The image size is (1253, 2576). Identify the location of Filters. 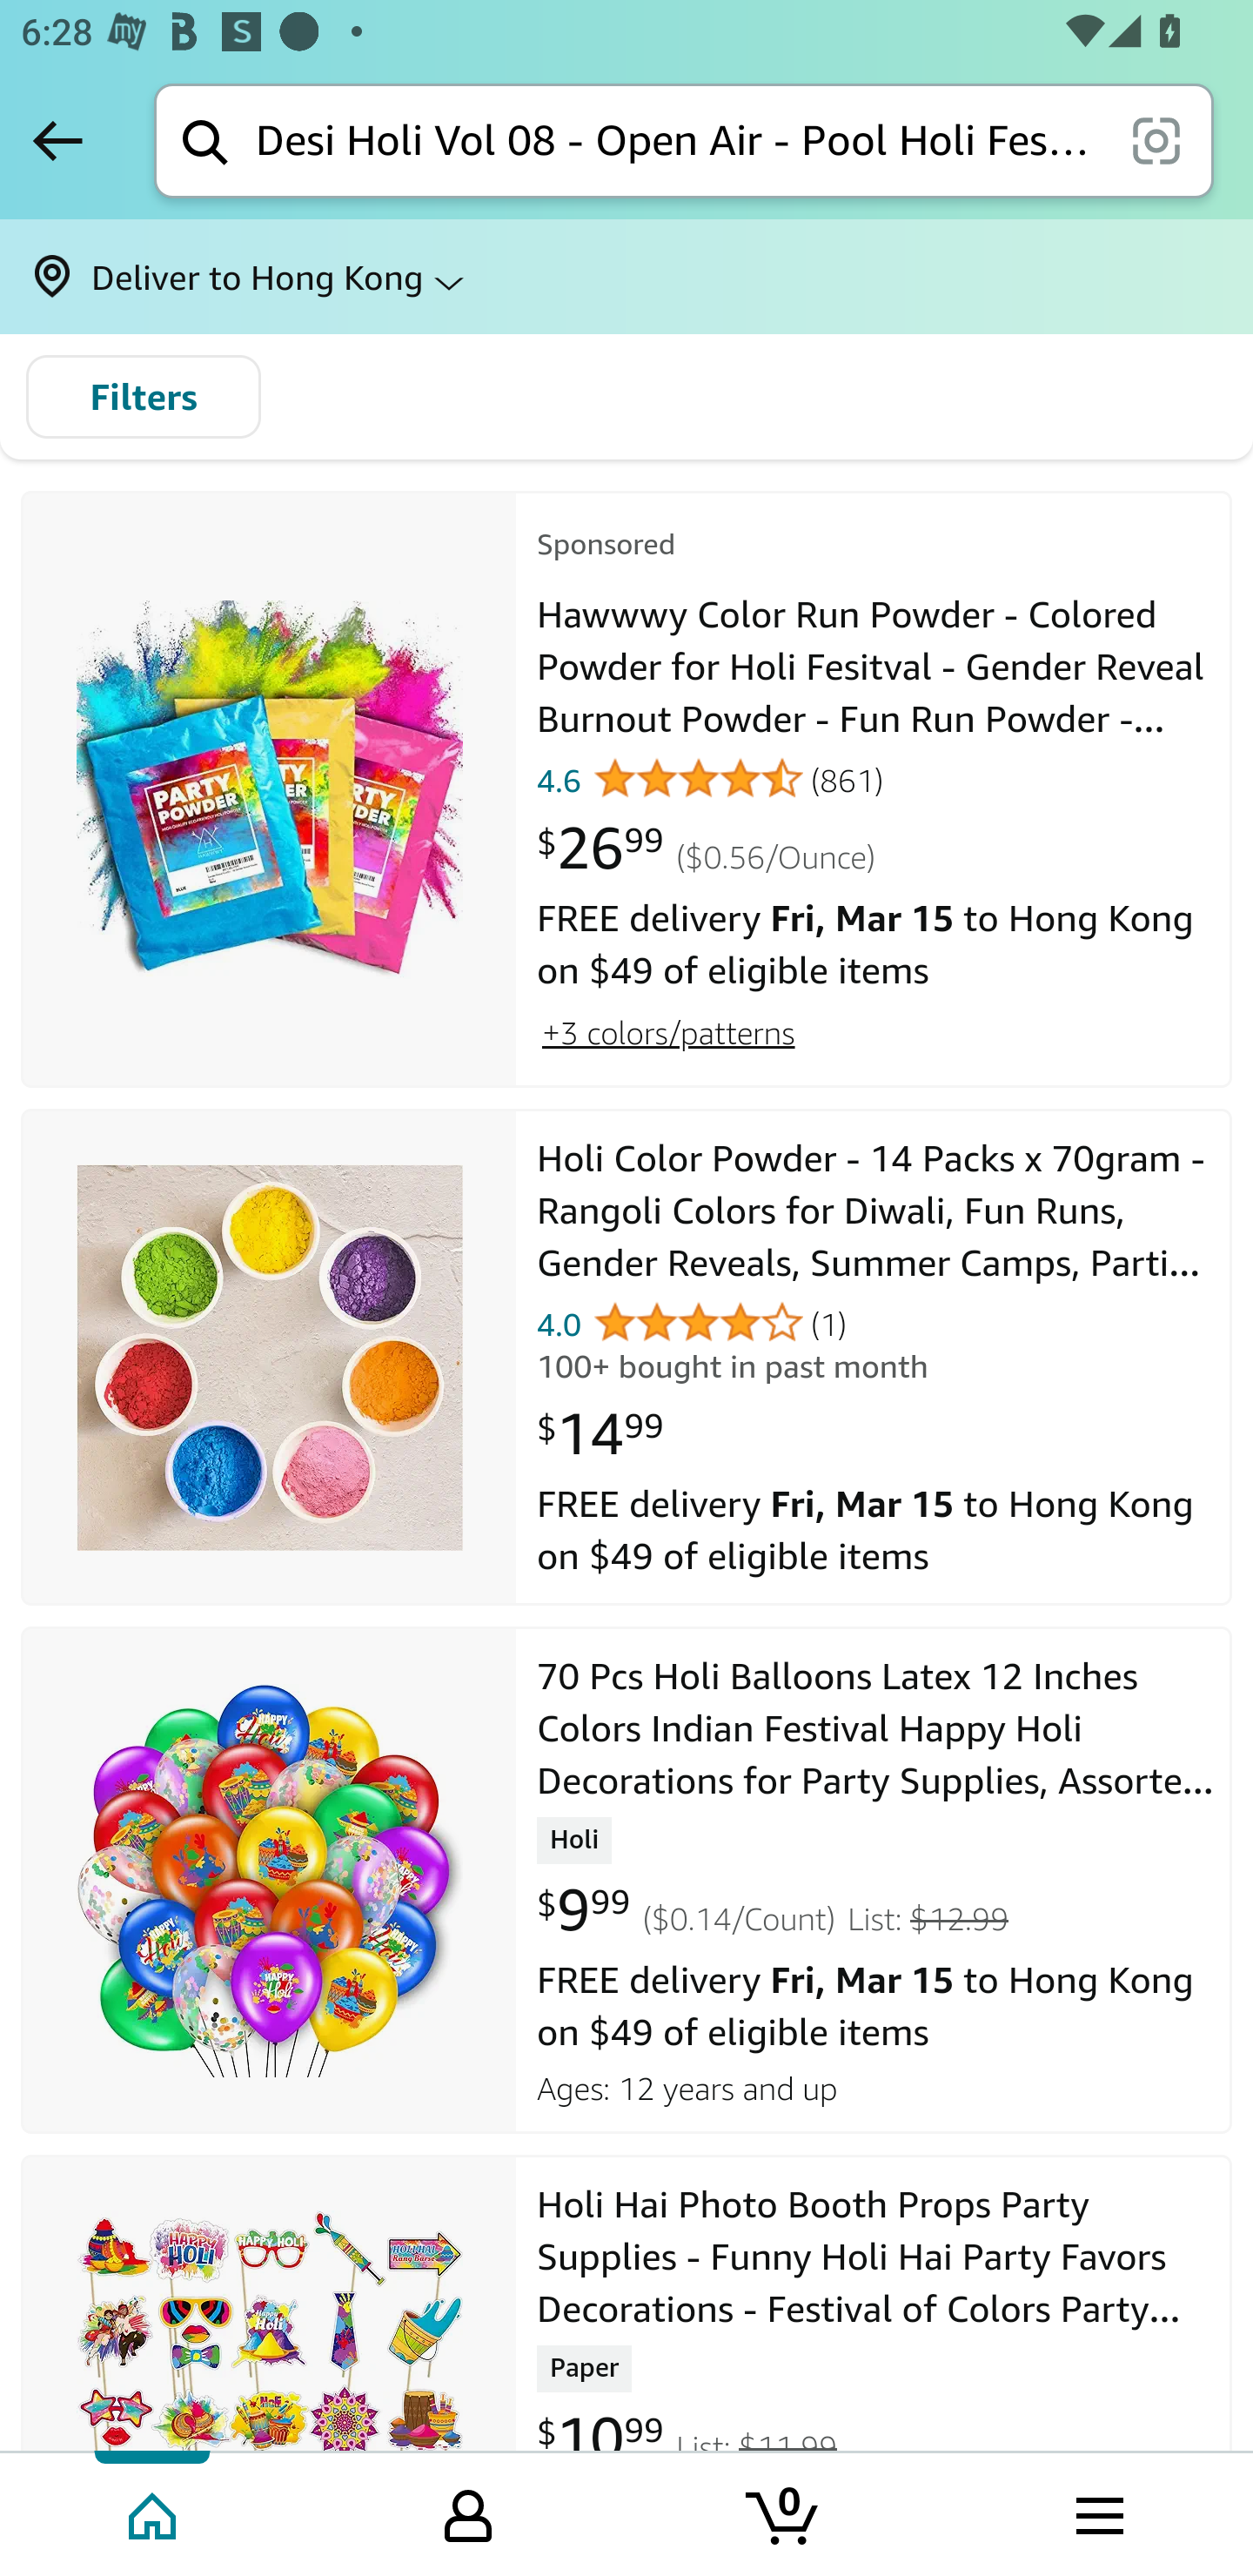
(143, 397).